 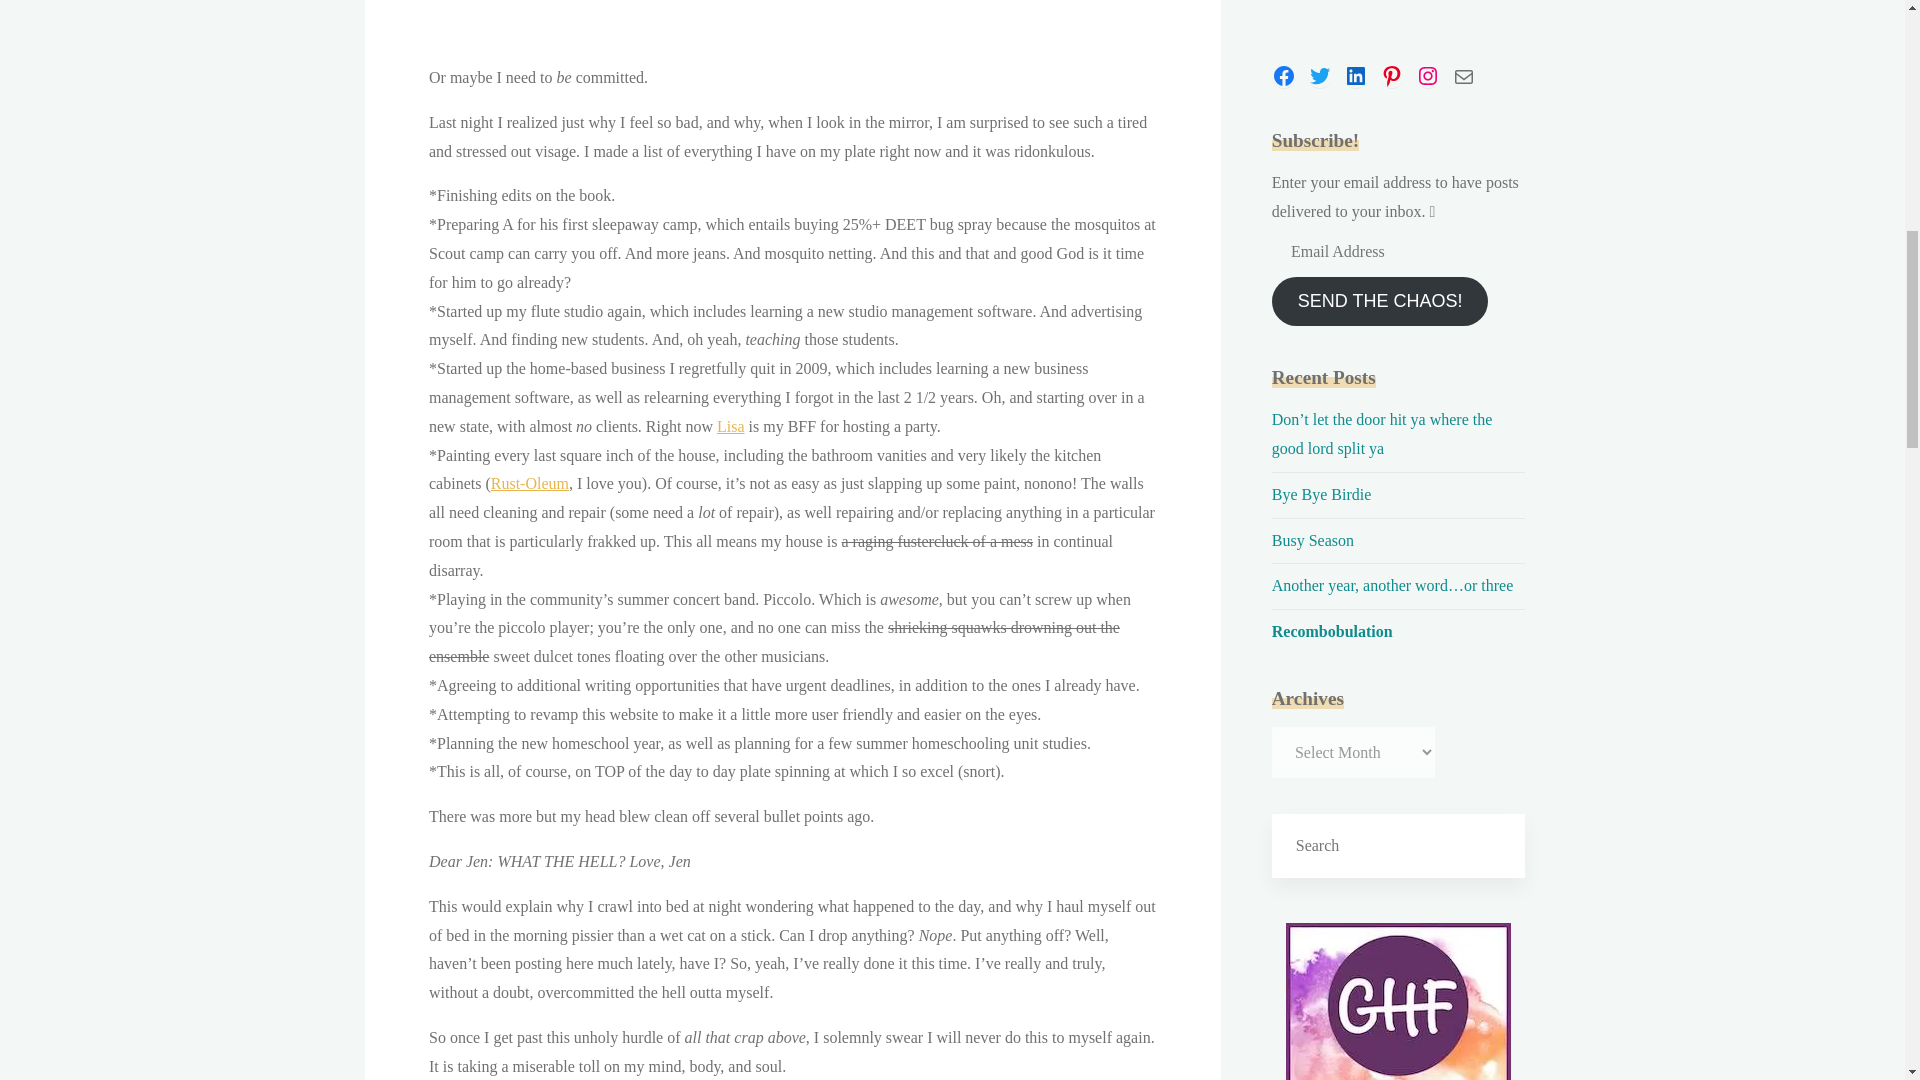 What do you see at coordinates (730, 426) in the screenshot?
I see `Lisa` at bounding box center [730, 426].